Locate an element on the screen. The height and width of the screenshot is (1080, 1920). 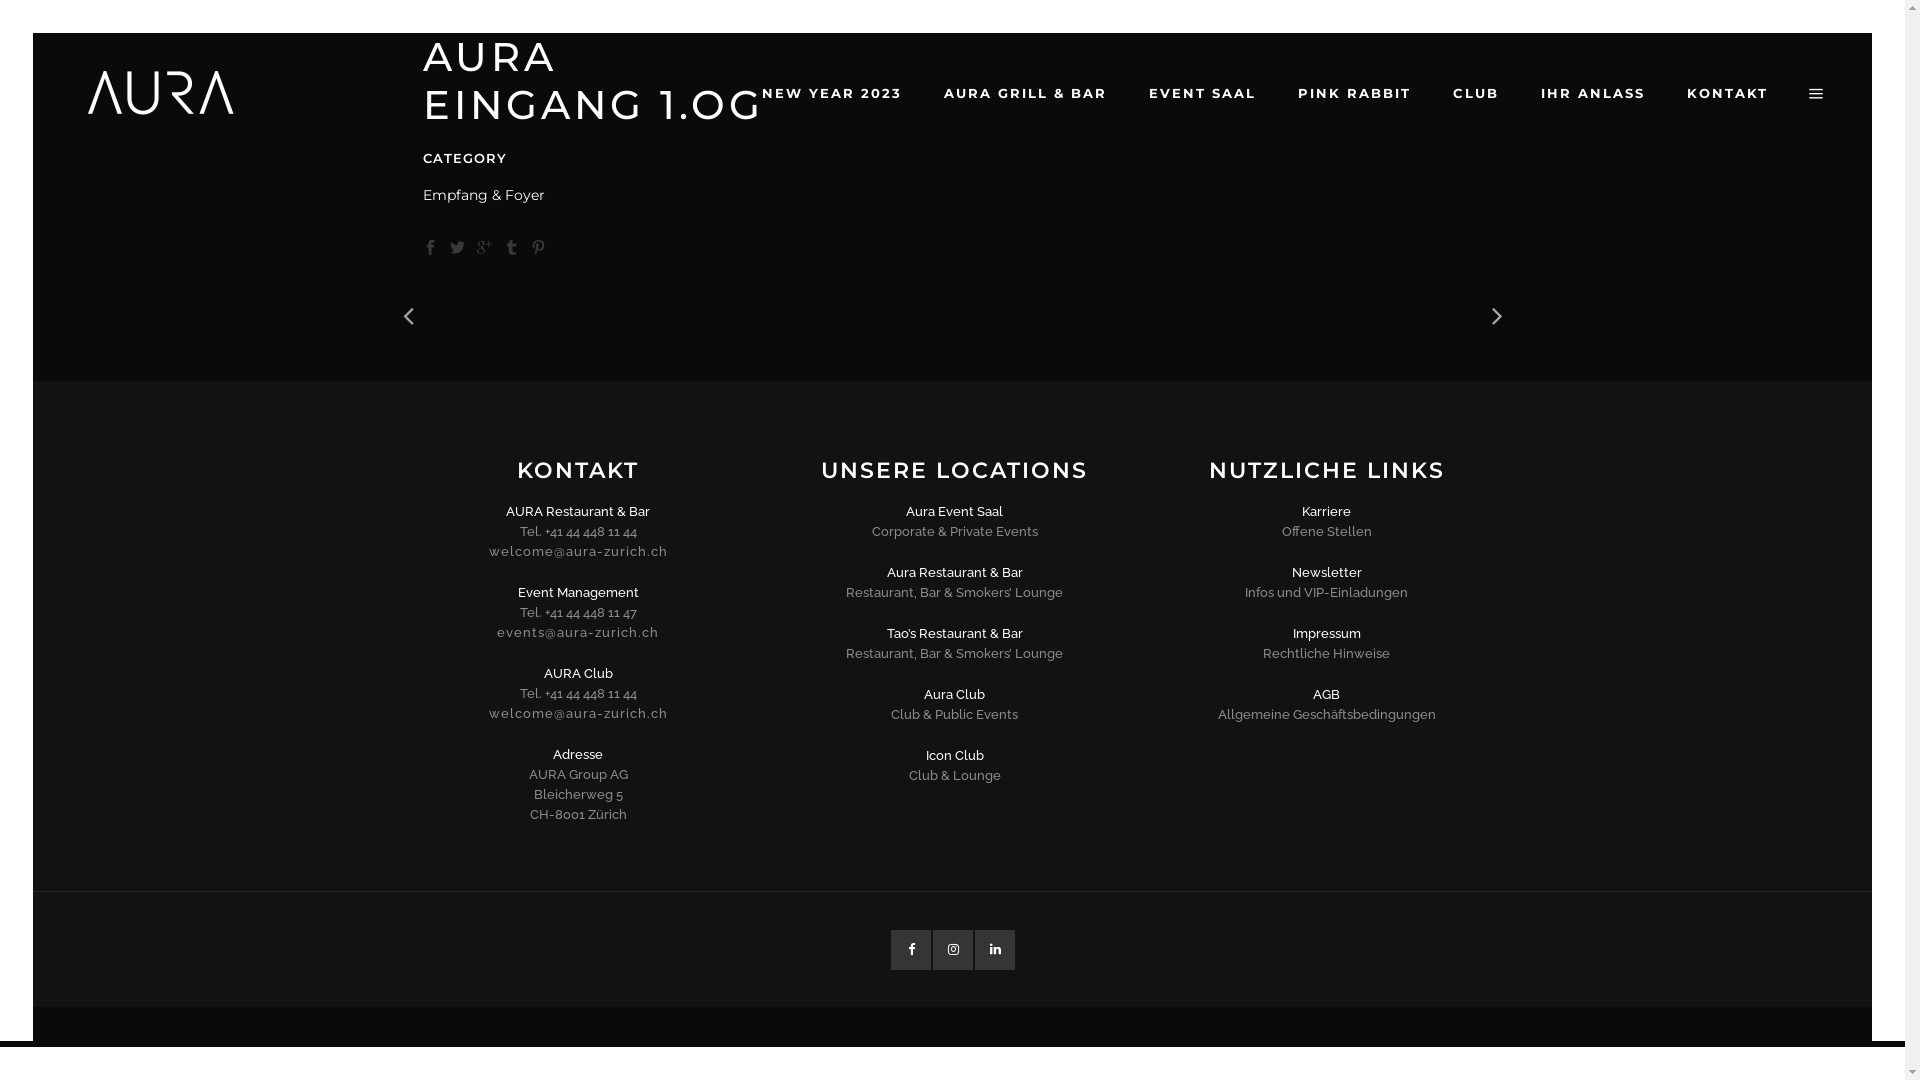
Share on Tumblr is located at coordinates (512, 246).